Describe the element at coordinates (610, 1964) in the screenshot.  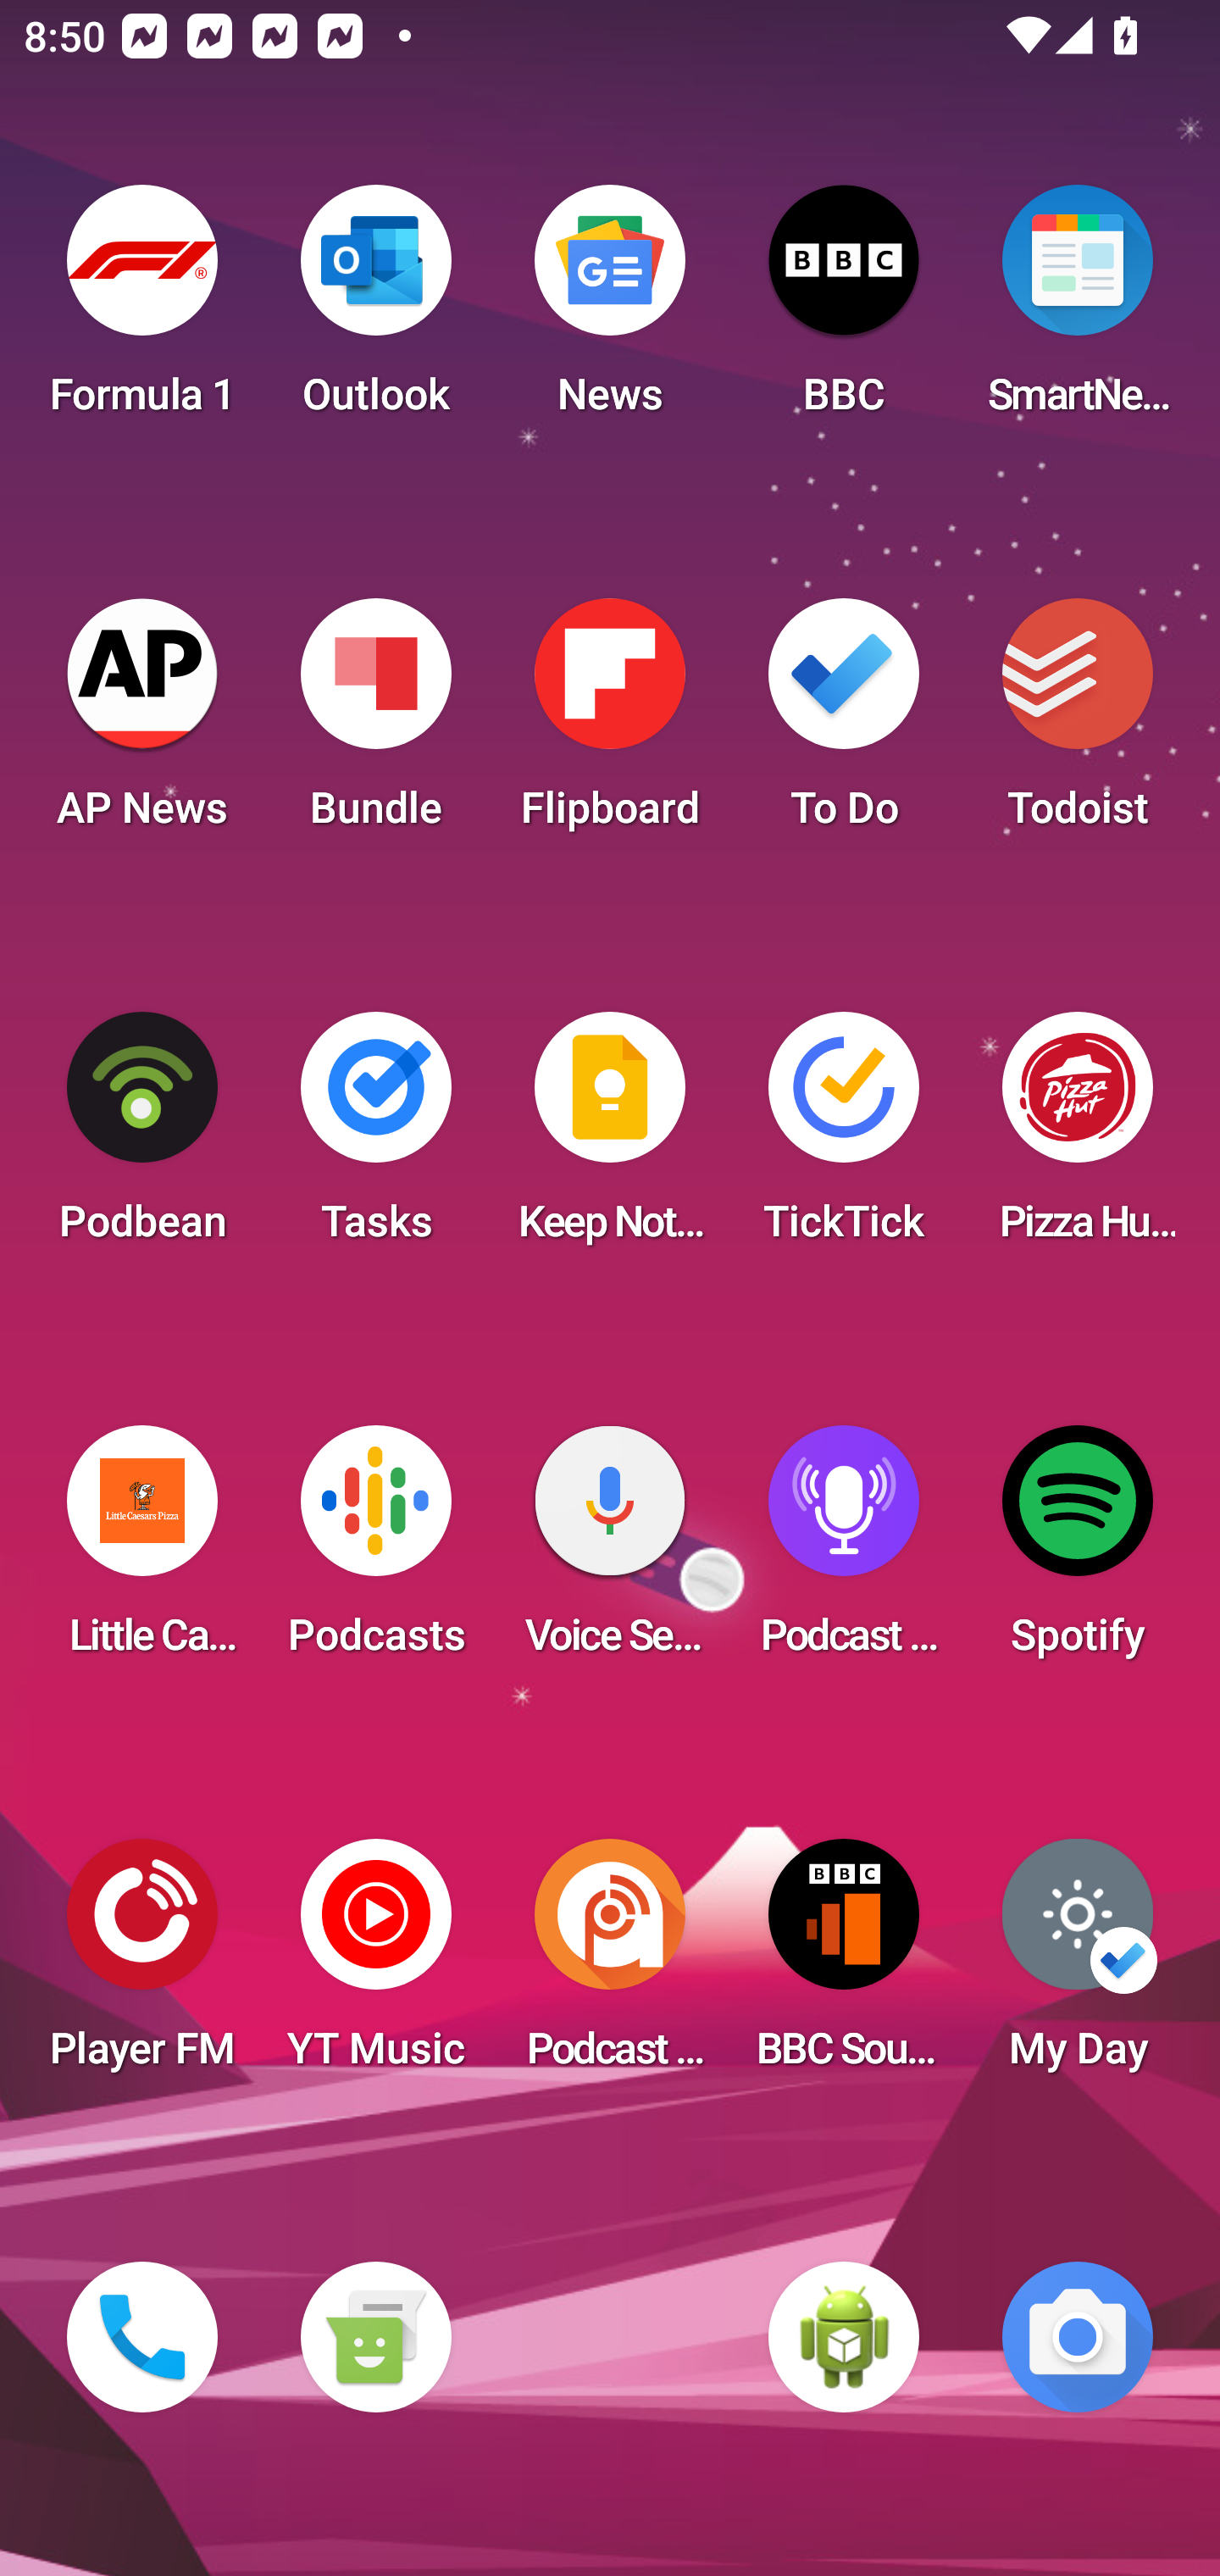
I see `Podcast Addict` at that location.